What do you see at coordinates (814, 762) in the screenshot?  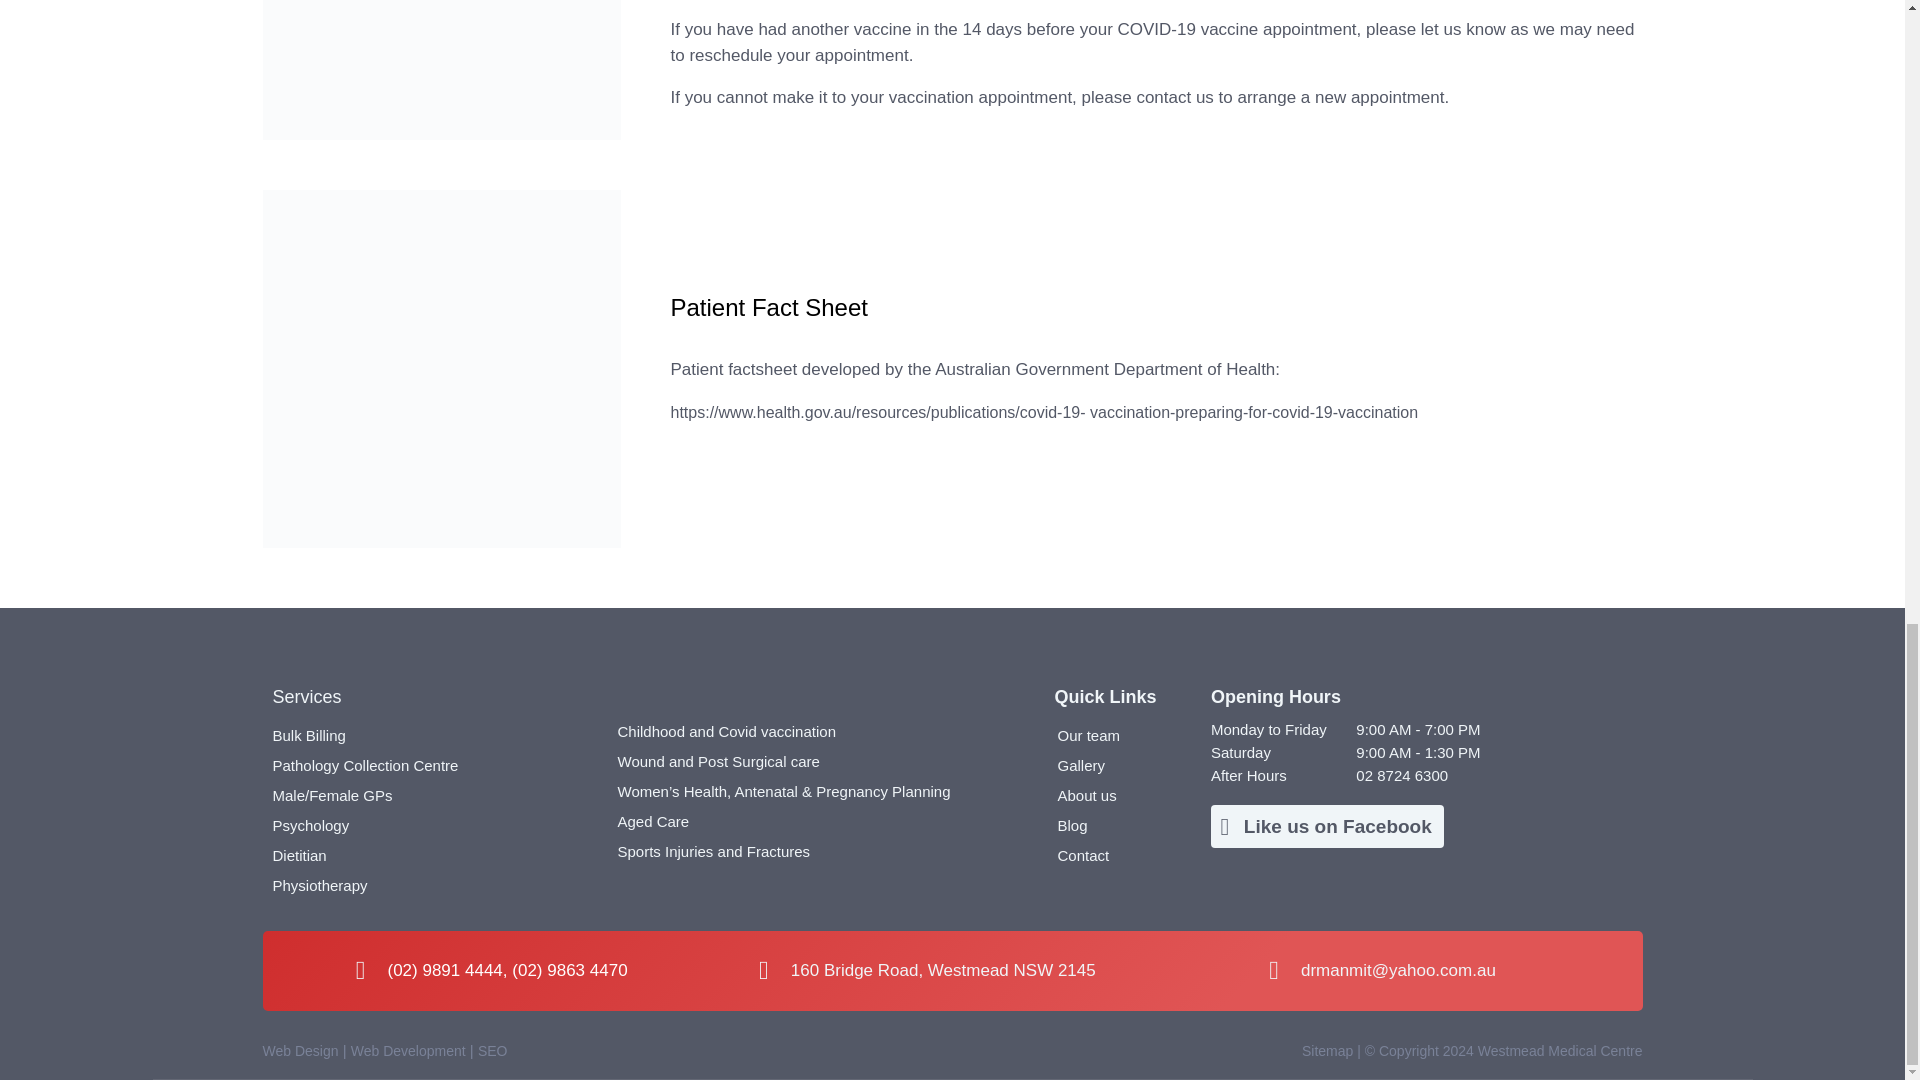 I see `Wound and Post Surgical care` at bounding box center [814, 762].